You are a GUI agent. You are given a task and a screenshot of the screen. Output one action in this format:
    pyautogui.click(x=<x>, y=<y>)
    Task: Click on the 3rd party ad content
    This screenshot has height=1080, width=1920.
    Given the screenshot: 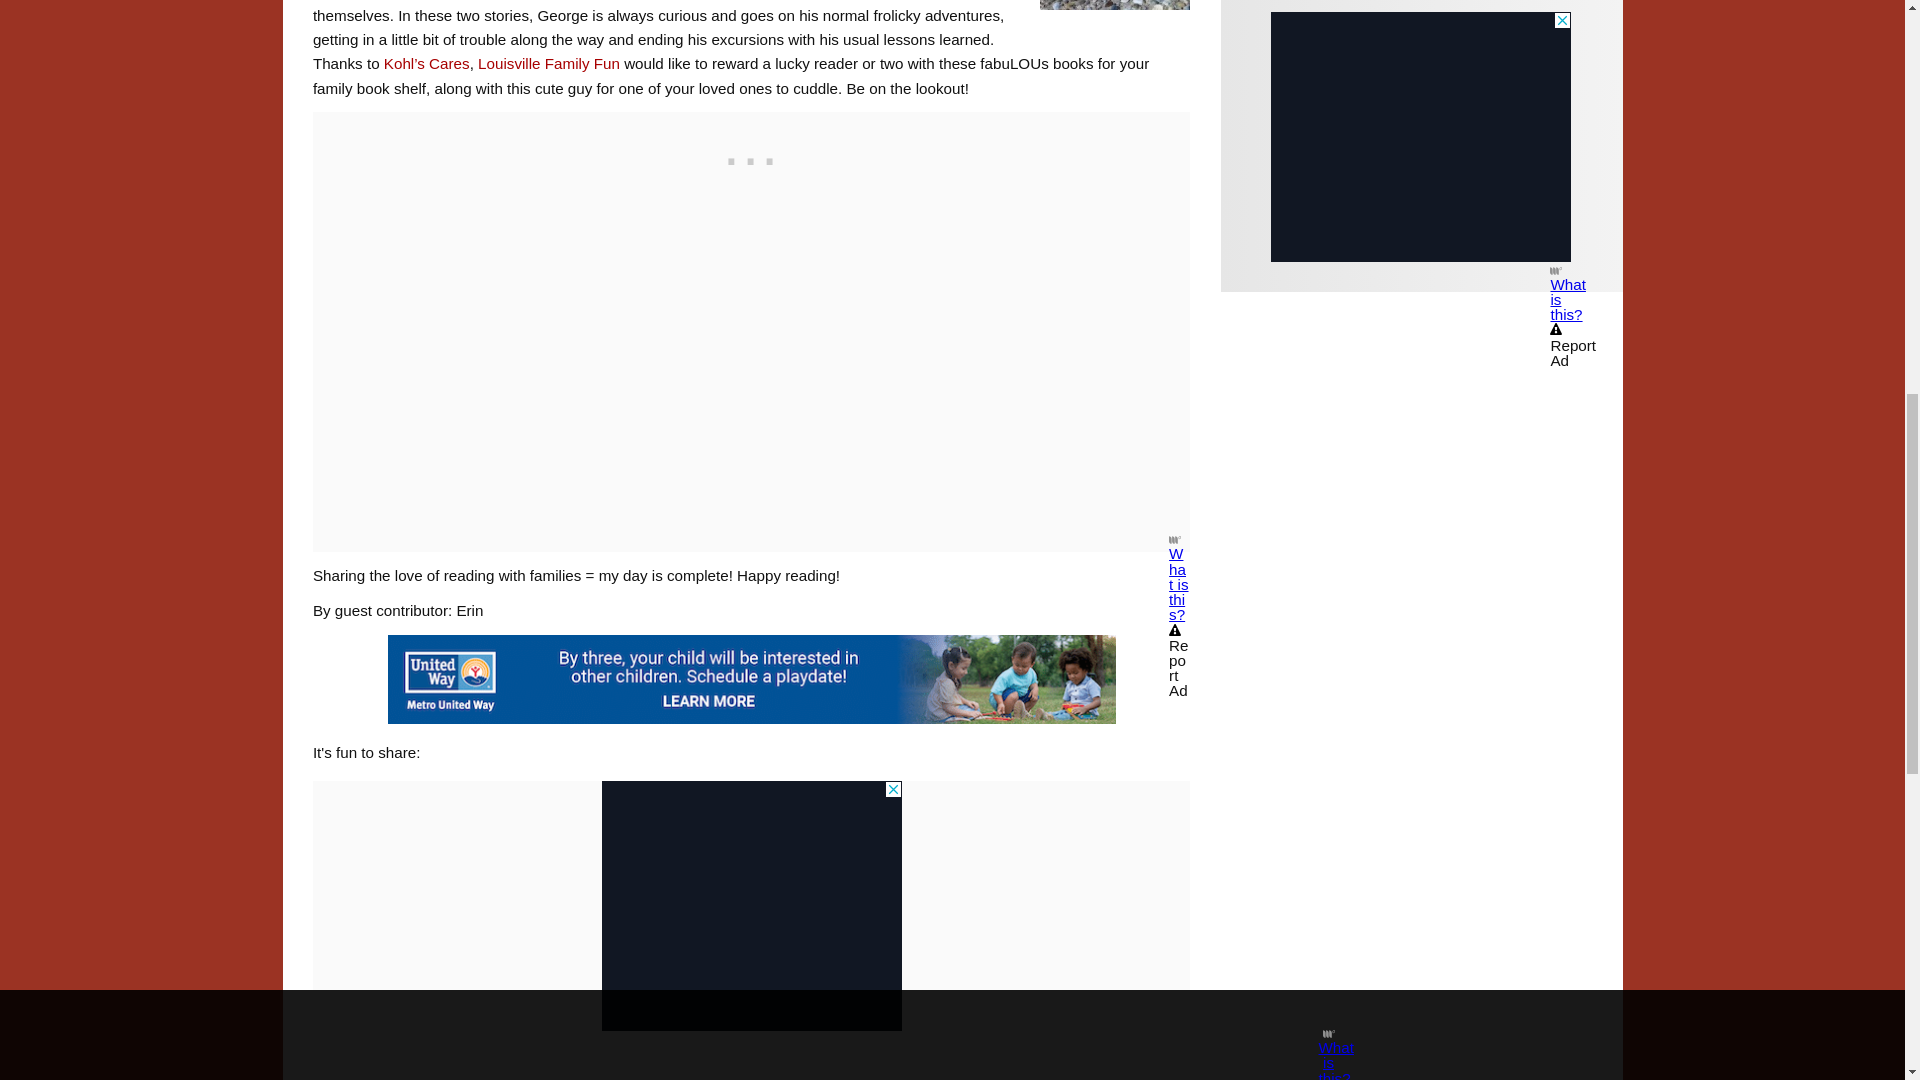 What is the action you would take?
    pyautogui.click(x=1420, y=136)
    